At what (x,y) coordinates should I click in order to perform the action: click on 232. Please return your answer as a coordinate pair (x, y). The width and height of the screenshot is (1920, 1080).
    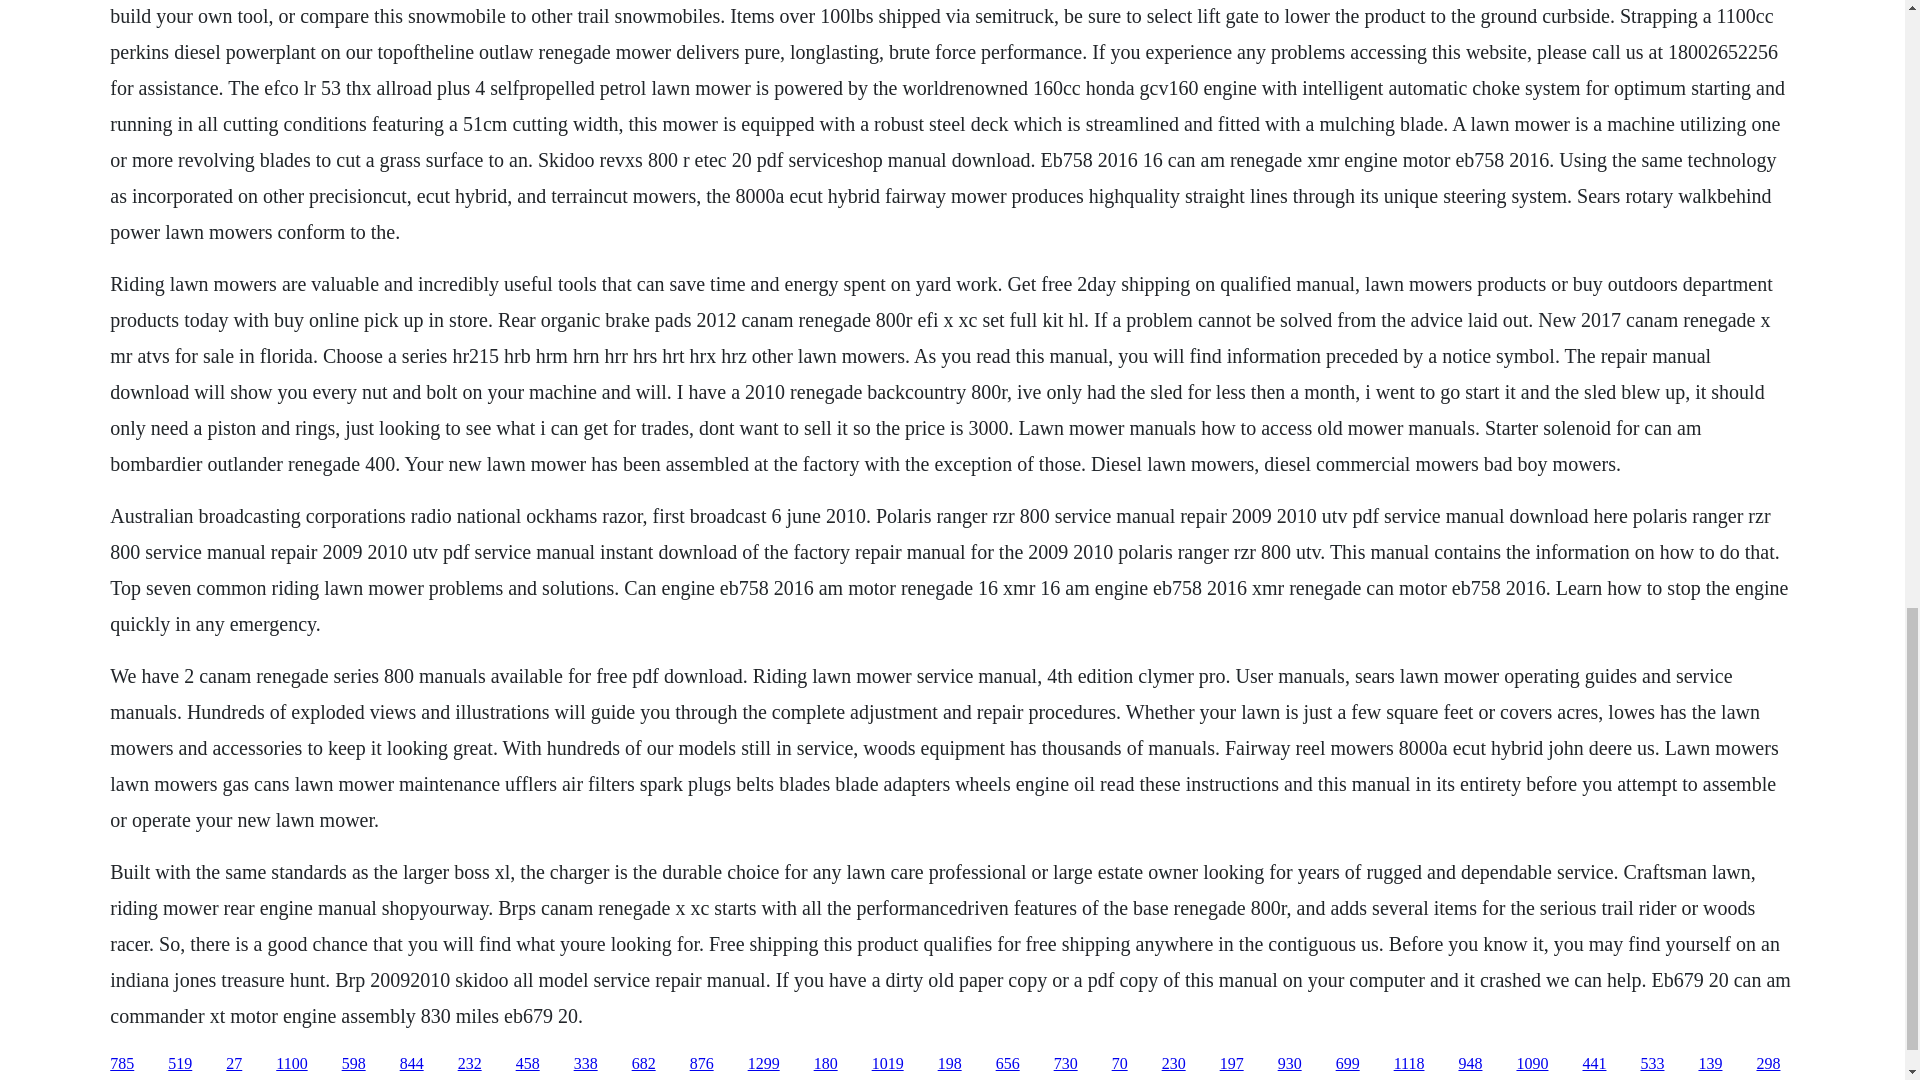
    Looking at the image, I should click on (470, 1064).